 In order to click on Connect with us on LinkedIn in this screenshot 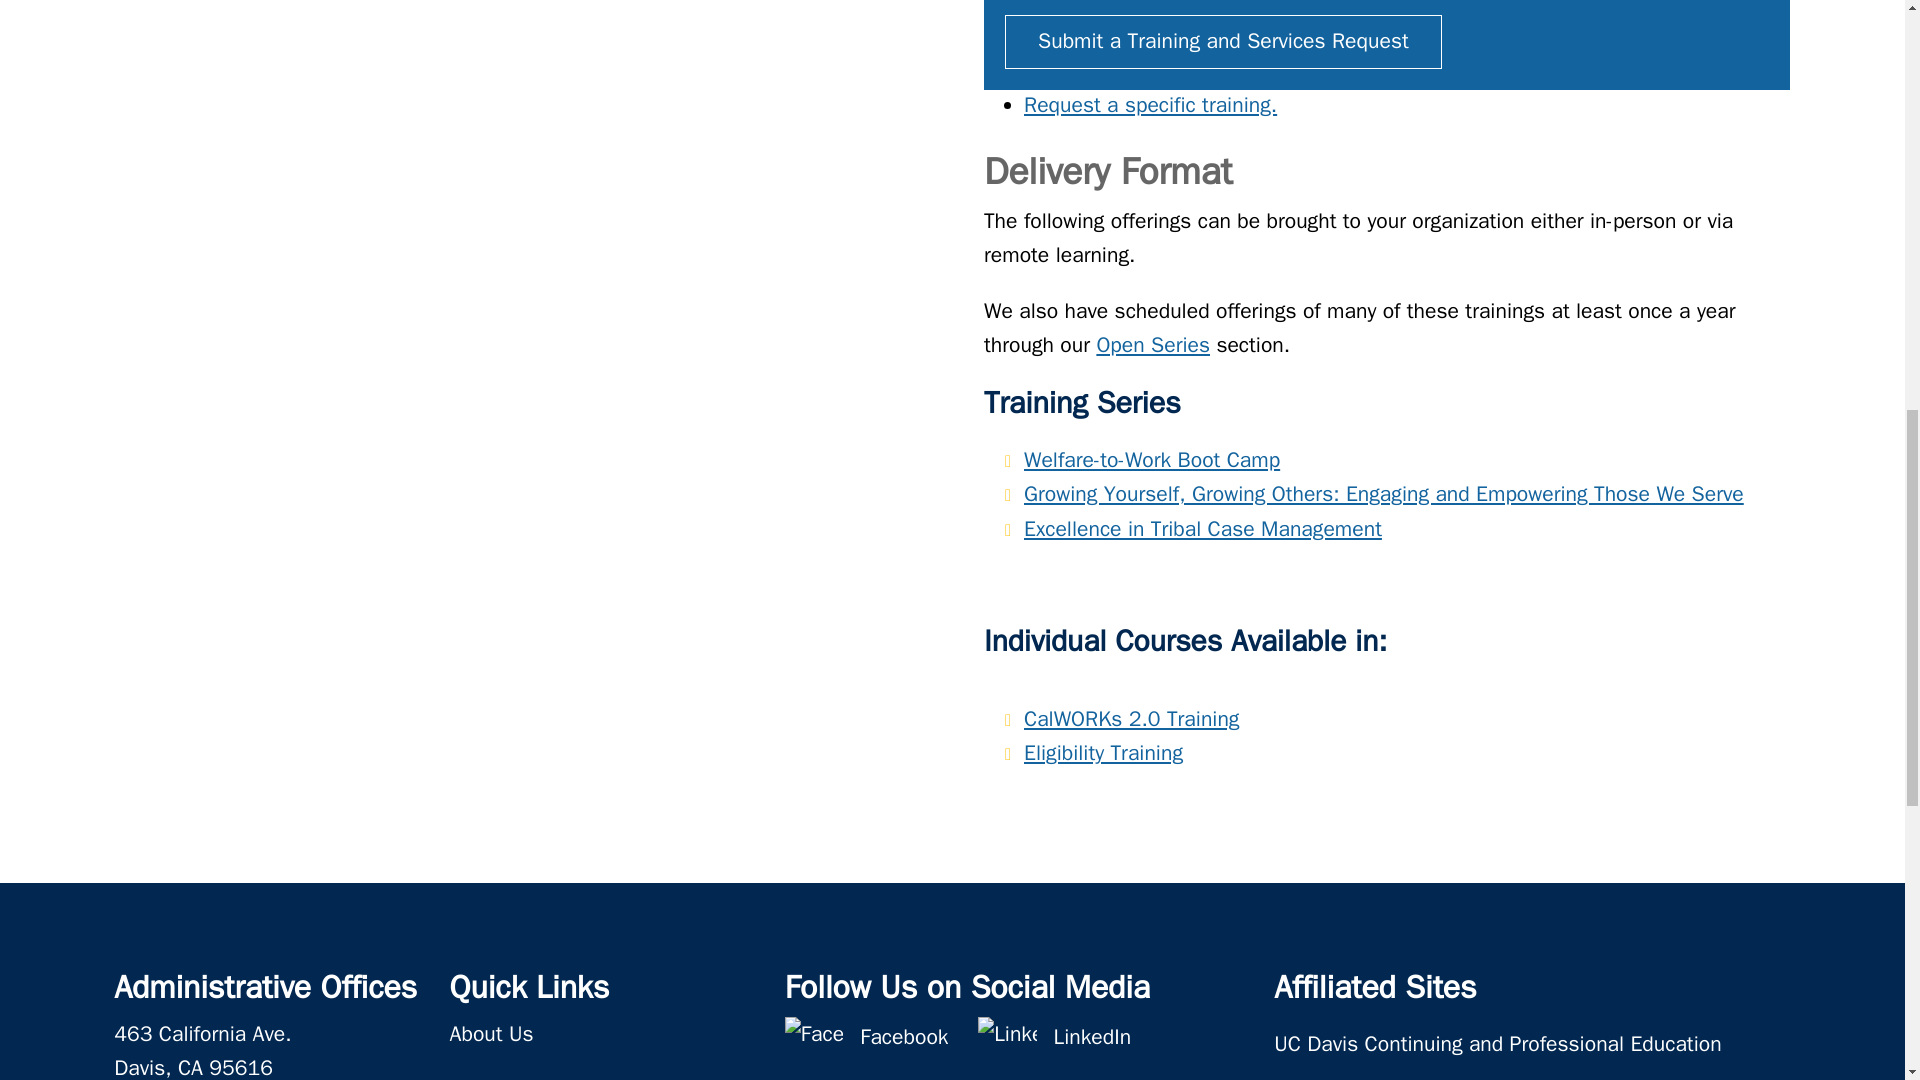, I will do `click(1093, 1046)`.